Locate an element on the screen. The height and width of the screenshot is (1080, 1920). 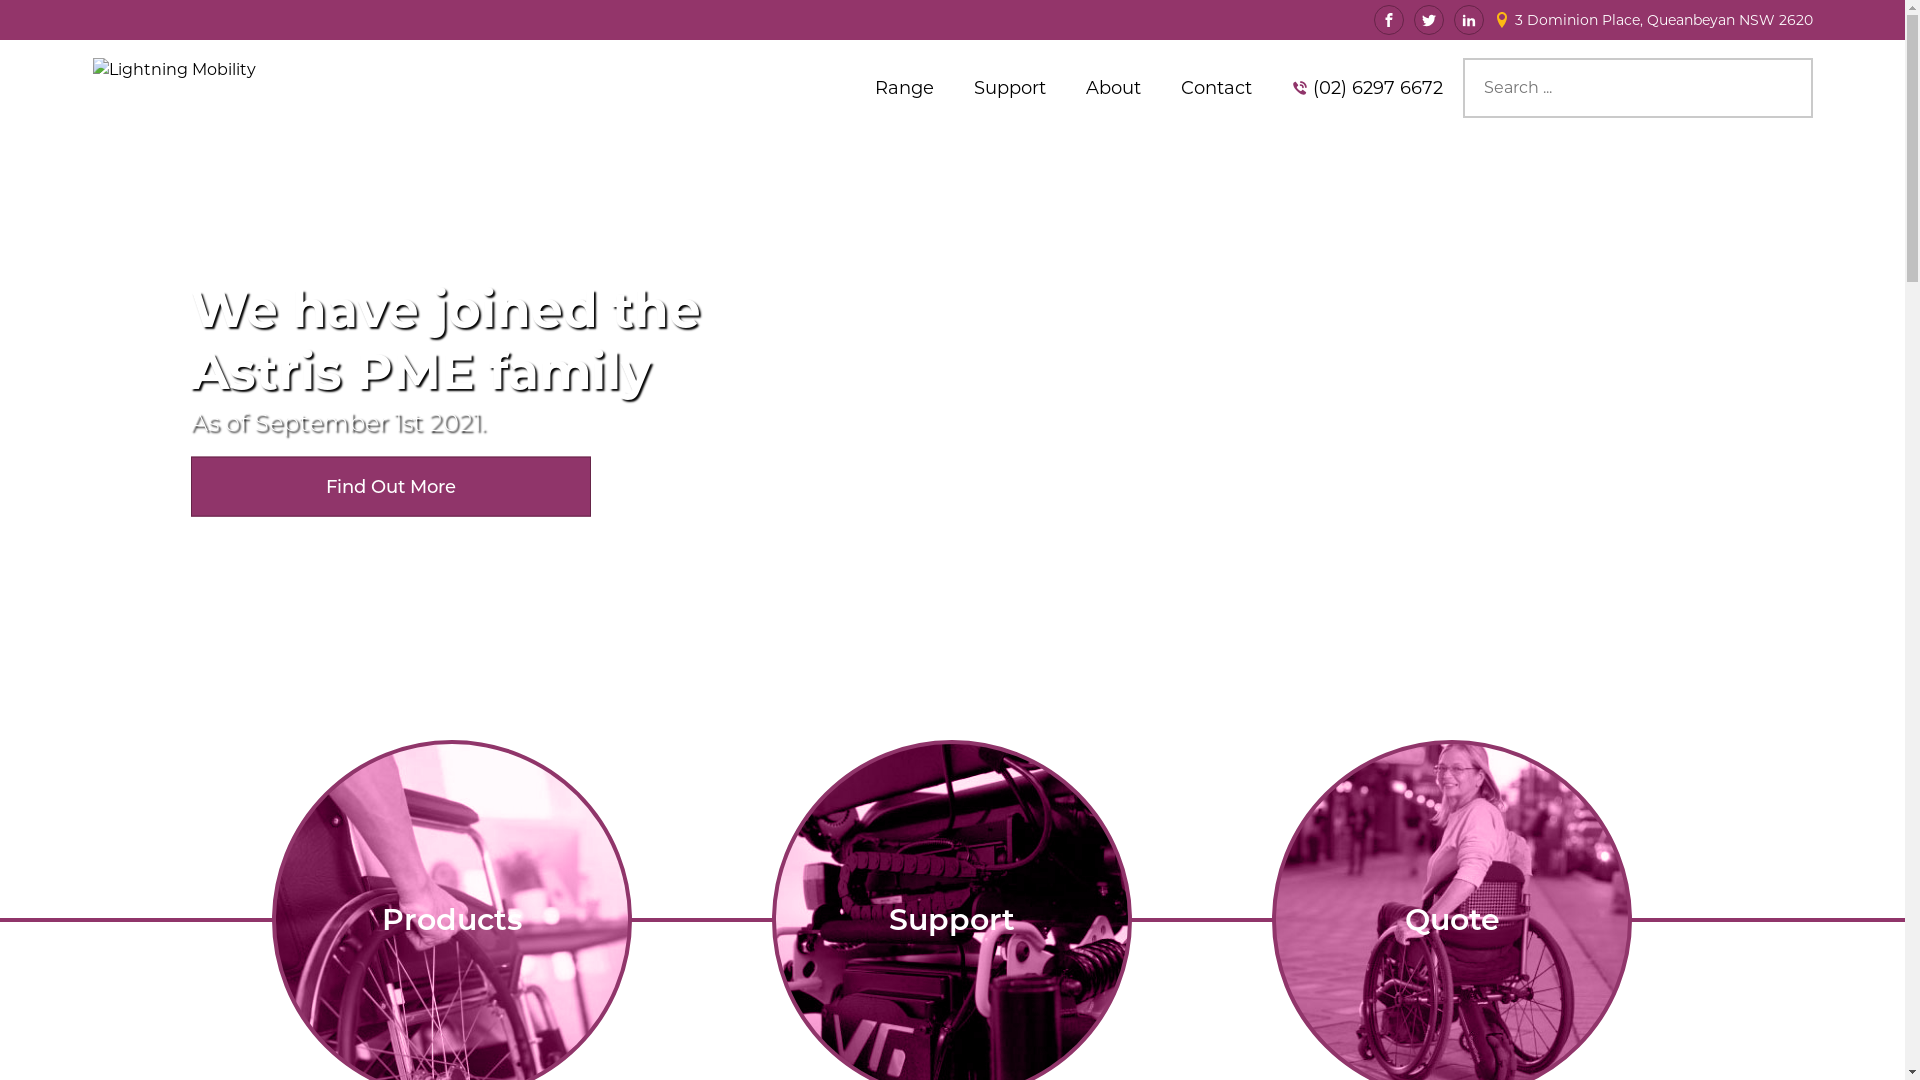
Range is located at coordinates (904, 88).